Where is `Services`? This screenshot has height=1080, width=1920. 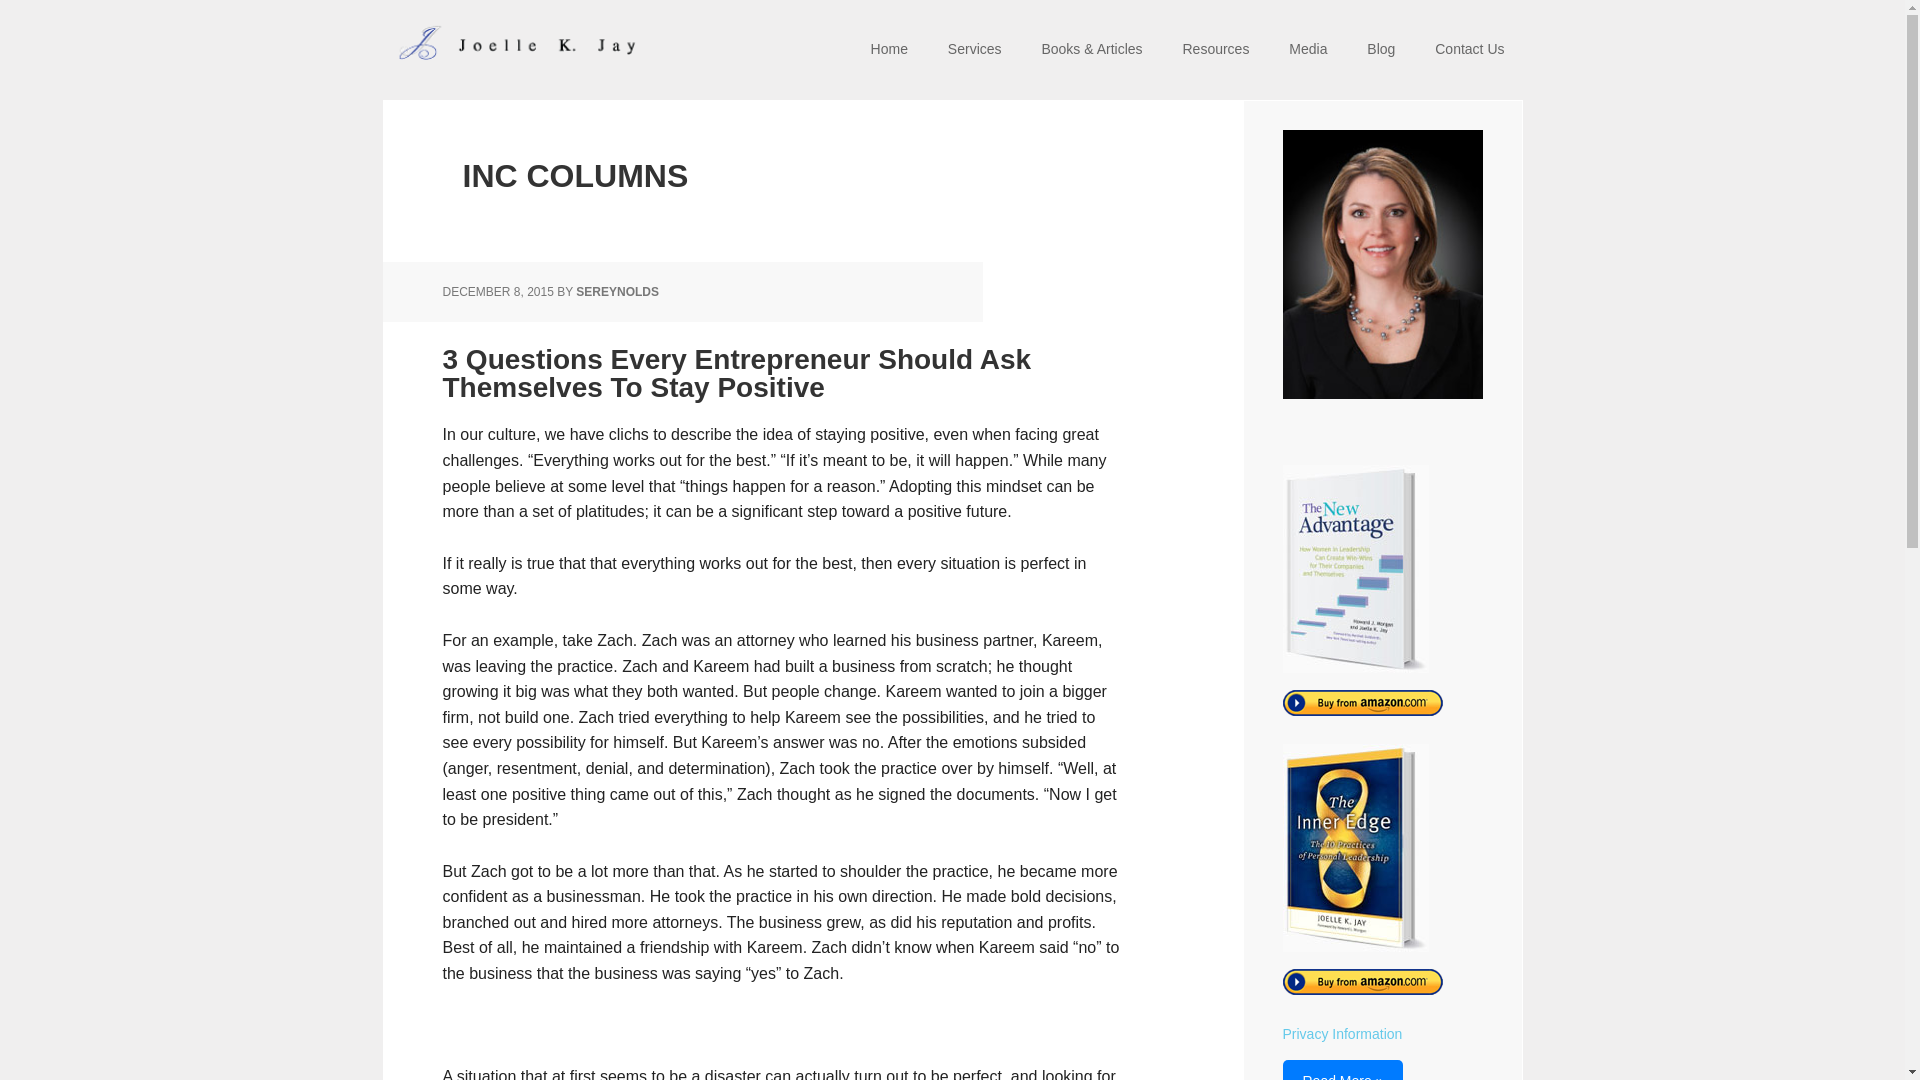
Services is located at coordinates (974, 50).